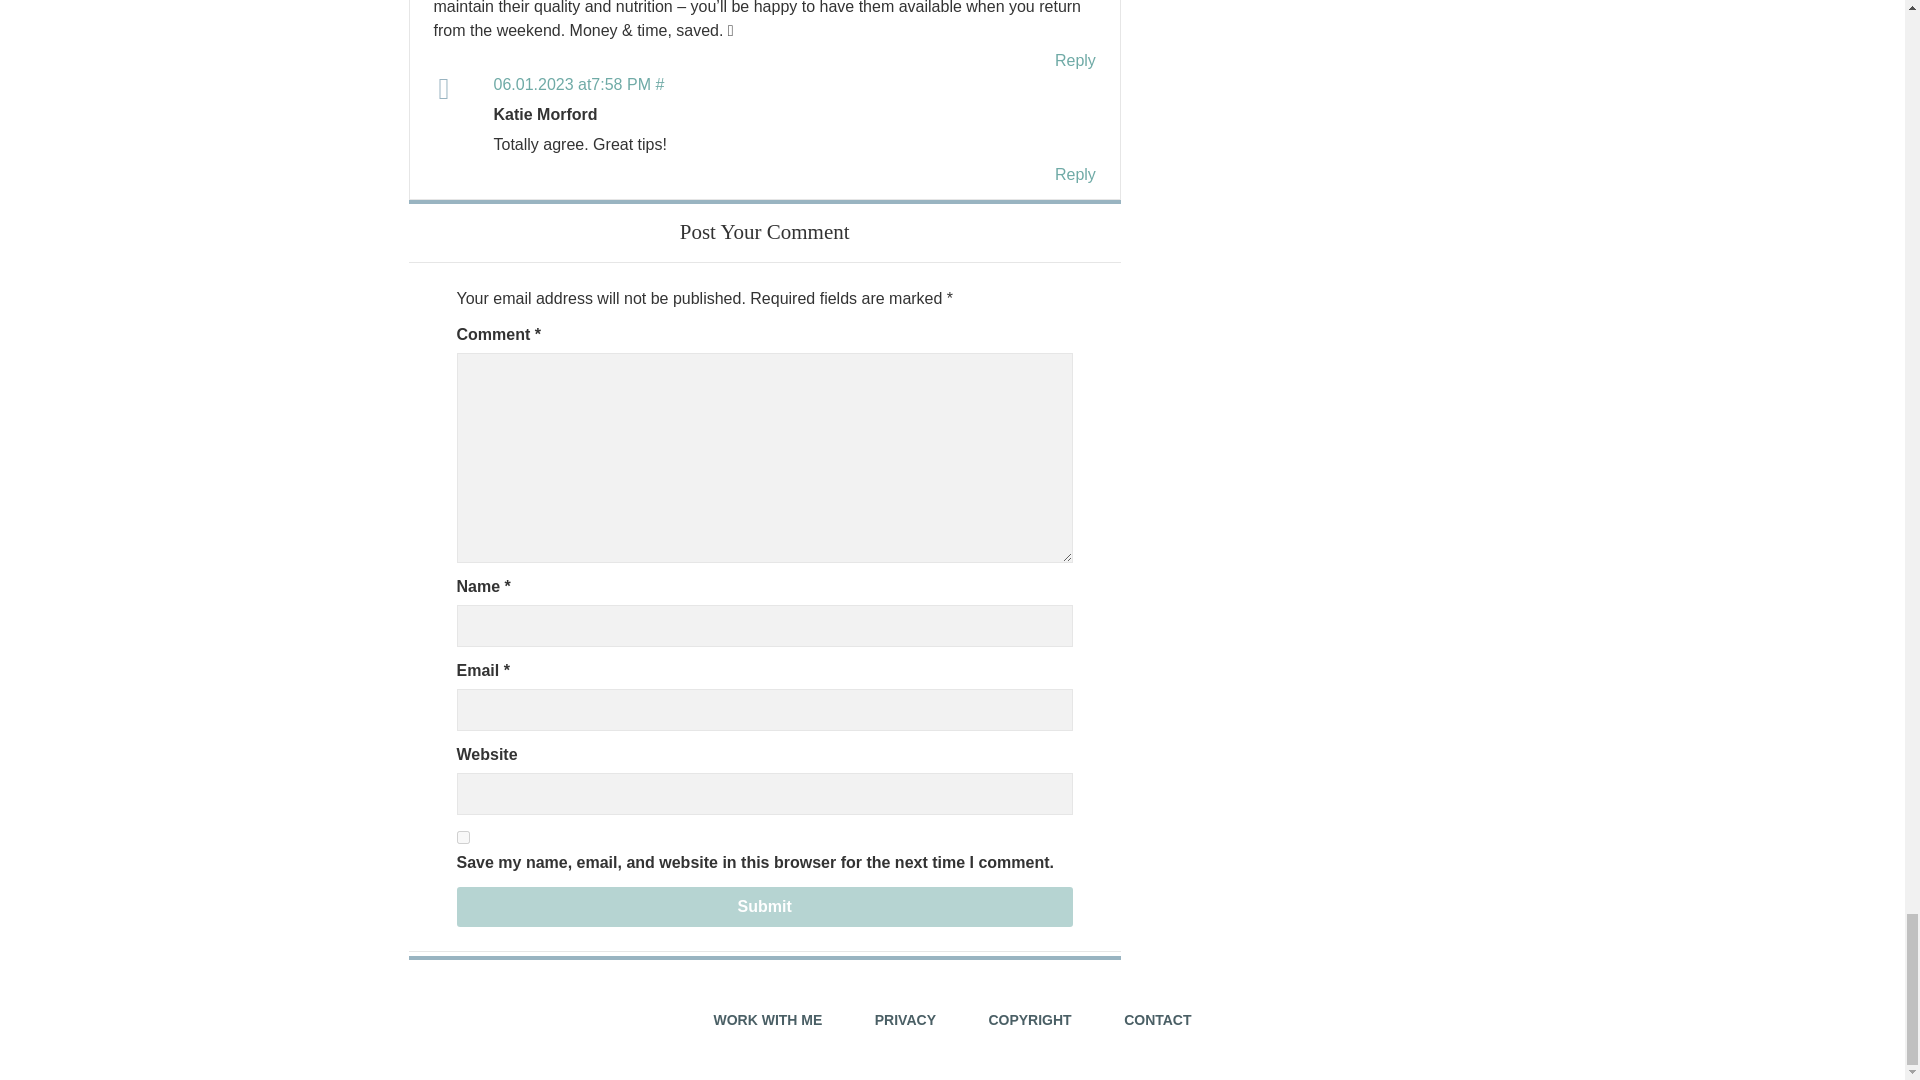  What do you see at coordinates (1075, 60) in the screenshot?
I see `Reply` at bounding box center [1075, 60].